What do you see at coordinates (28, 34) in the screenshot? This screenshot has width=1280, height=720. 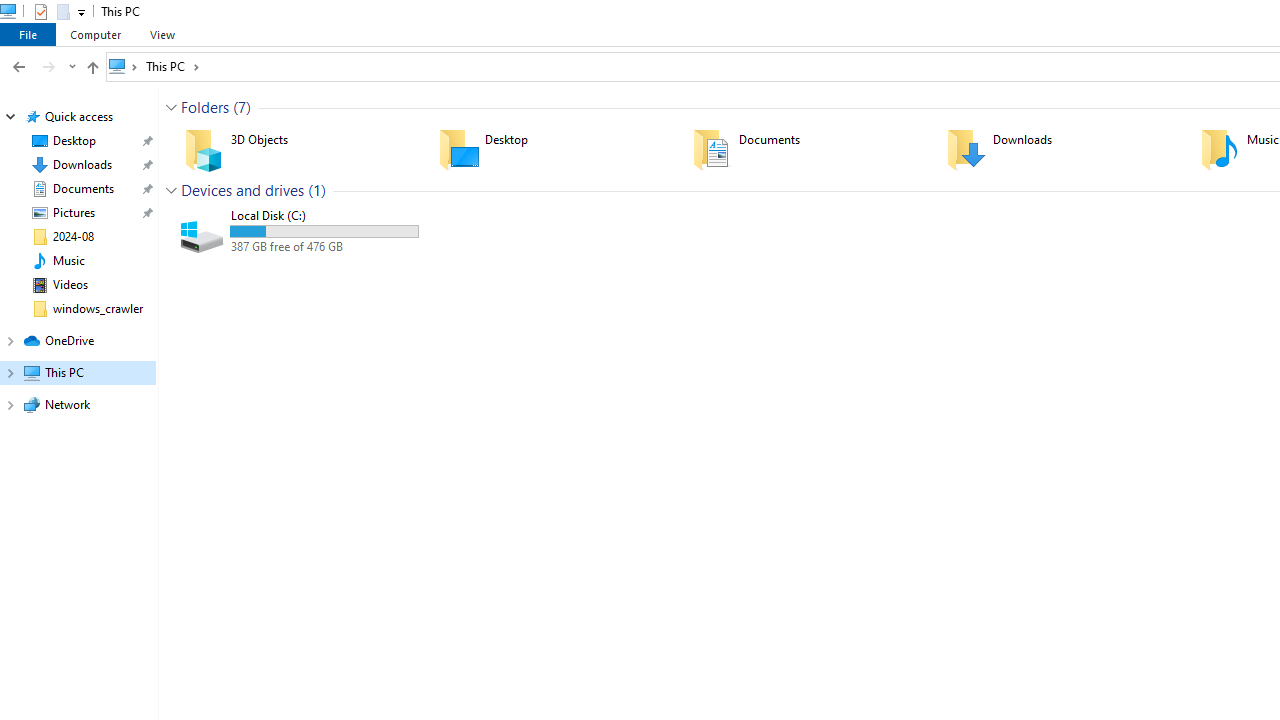 I see `File tab` at bounding box center [28, 34].